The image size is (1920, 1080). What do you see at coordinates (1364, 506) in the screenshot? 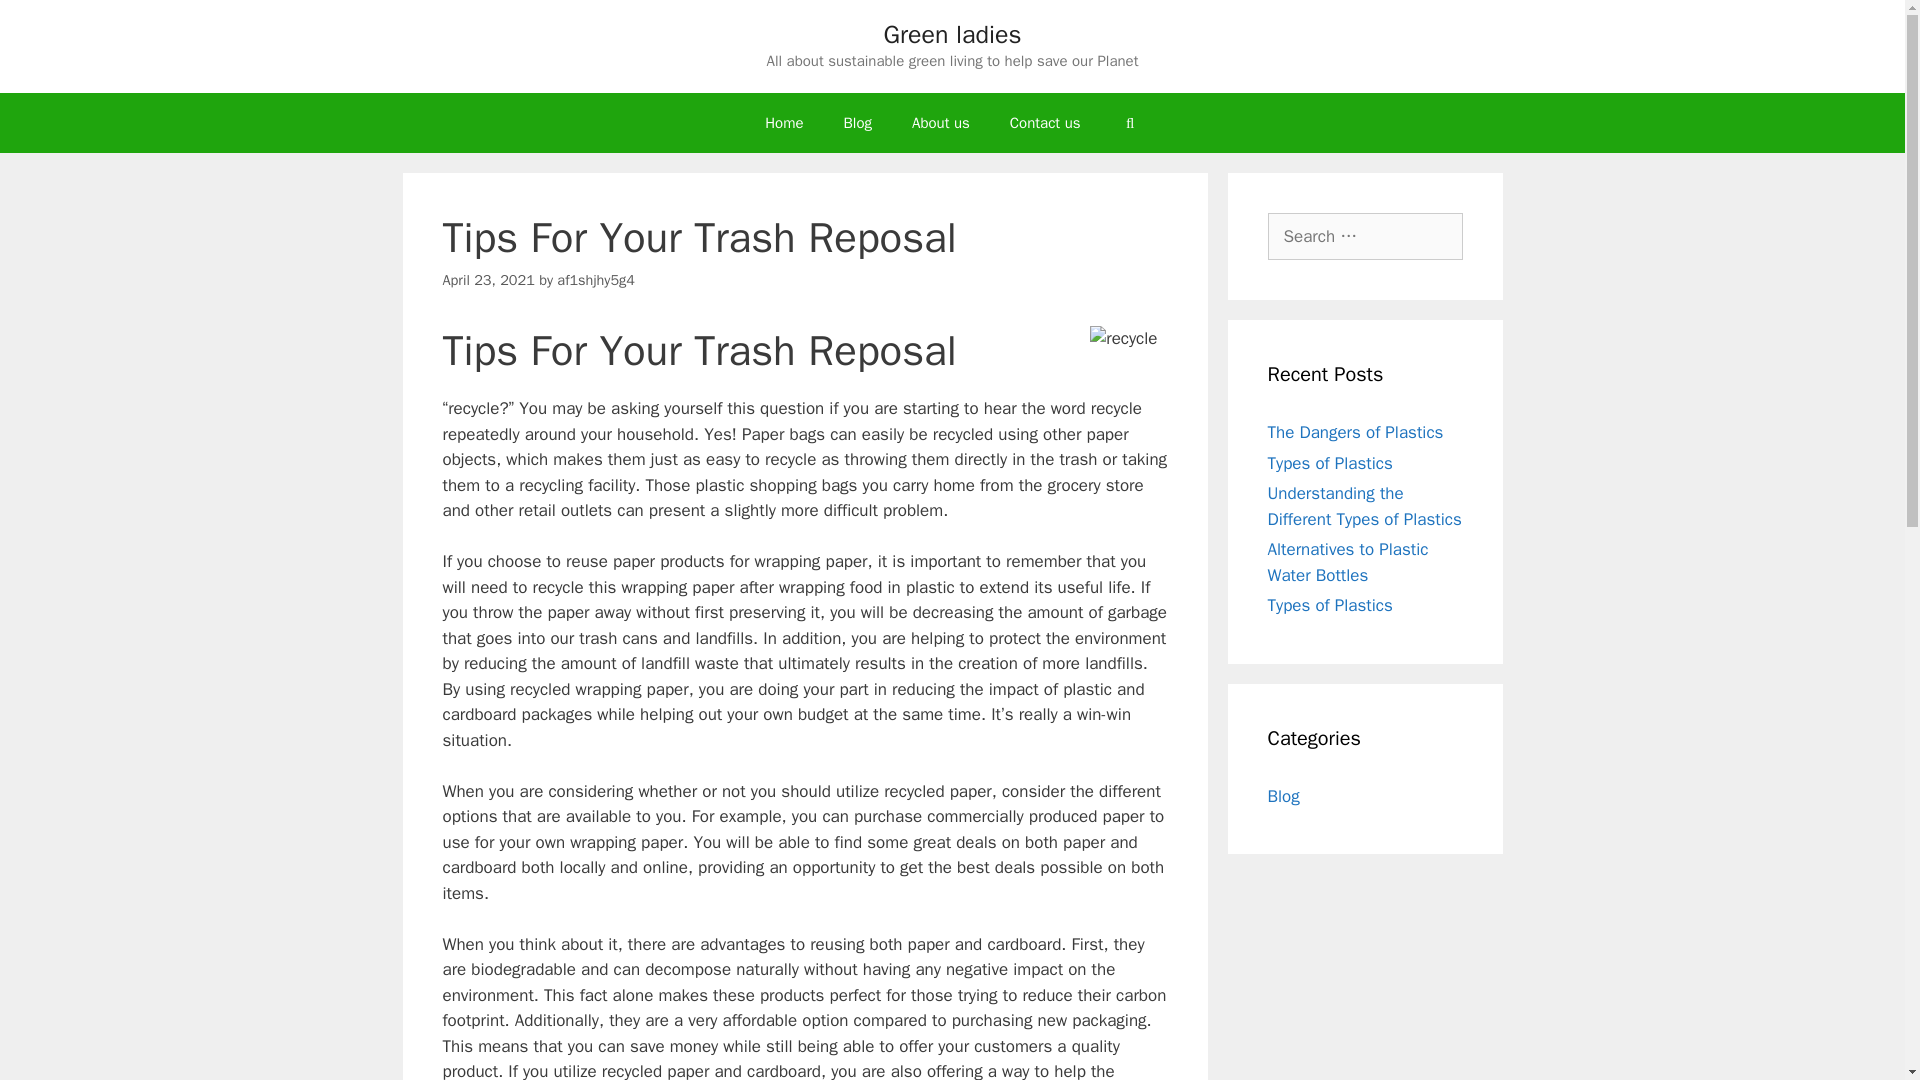
I see `Understanding the Different Types of Plastics` at bounding box center [1364, 506].